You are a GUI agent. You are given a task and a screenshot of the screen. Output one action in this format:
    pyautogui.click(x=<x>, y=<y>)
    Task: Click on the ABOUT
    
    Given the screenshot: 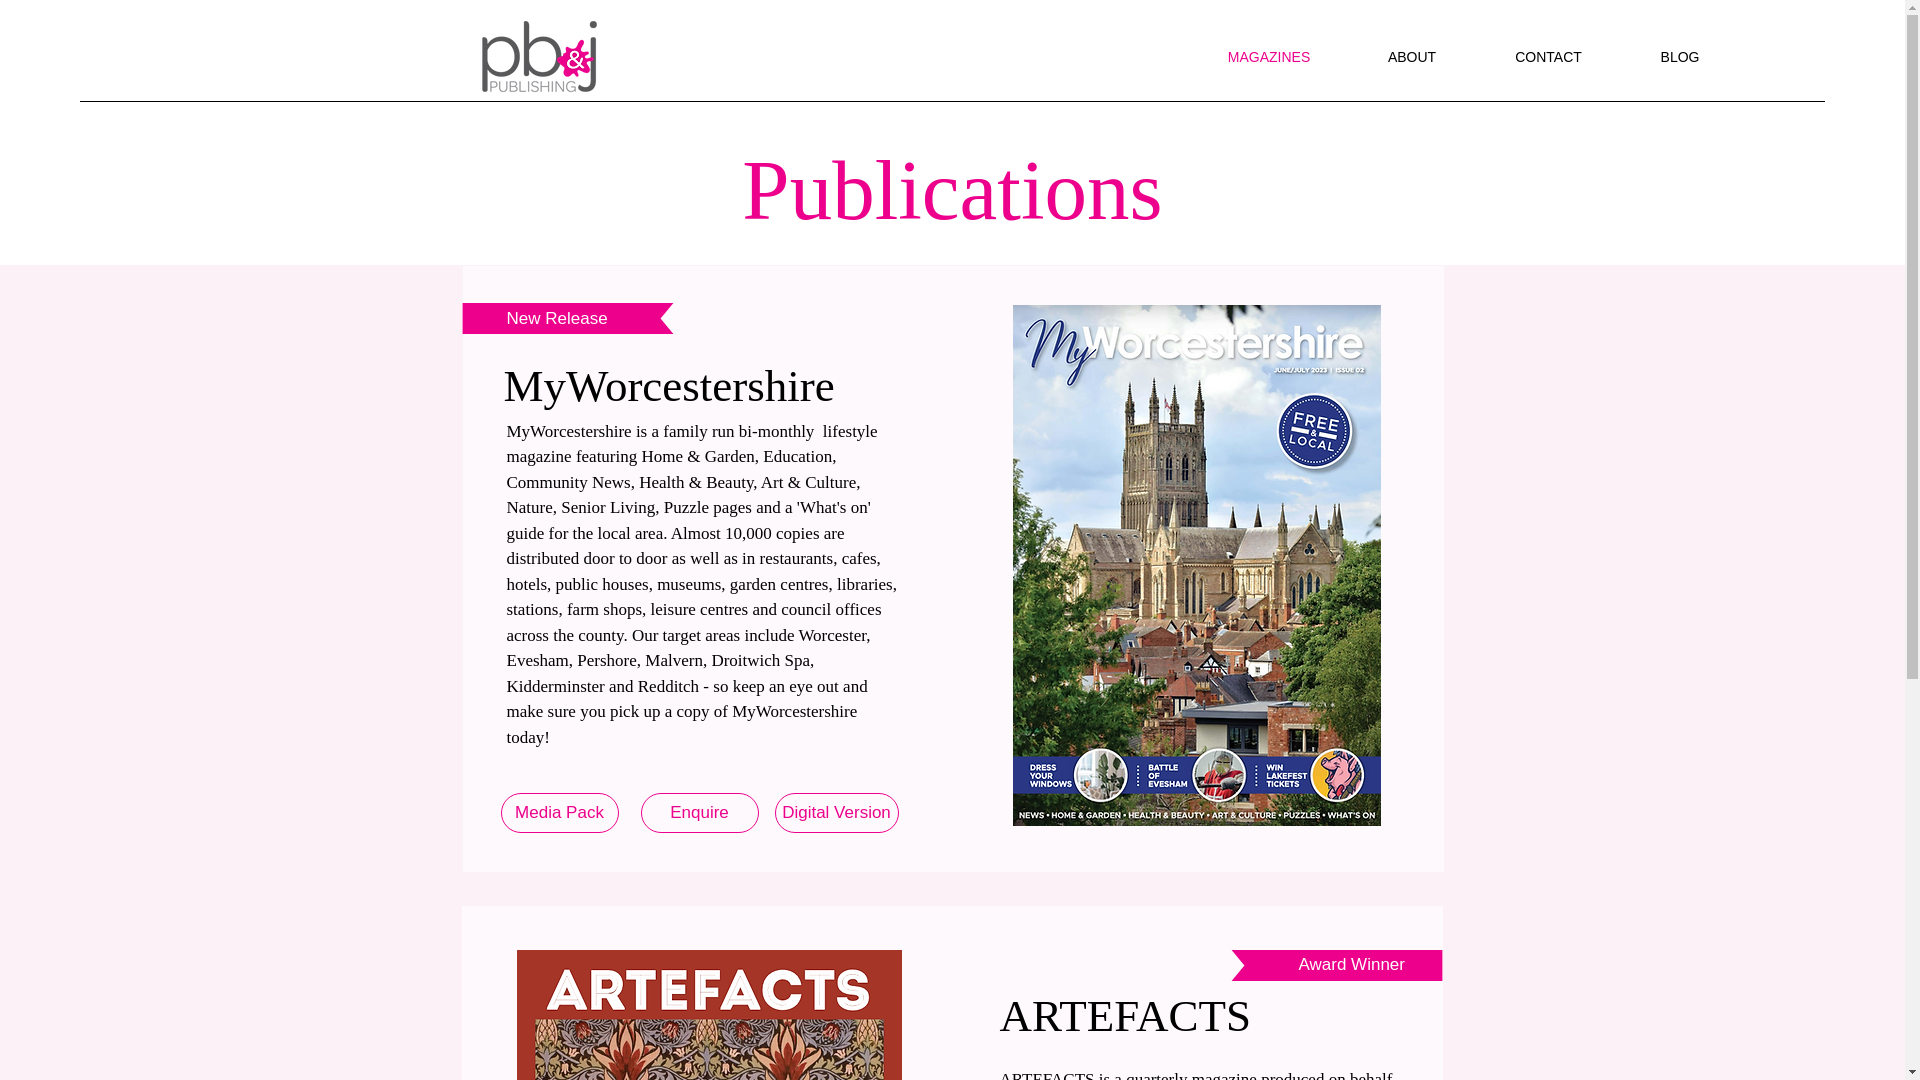 What is the action you would take?
    pyautogui.click(x=1412, y=57)
    